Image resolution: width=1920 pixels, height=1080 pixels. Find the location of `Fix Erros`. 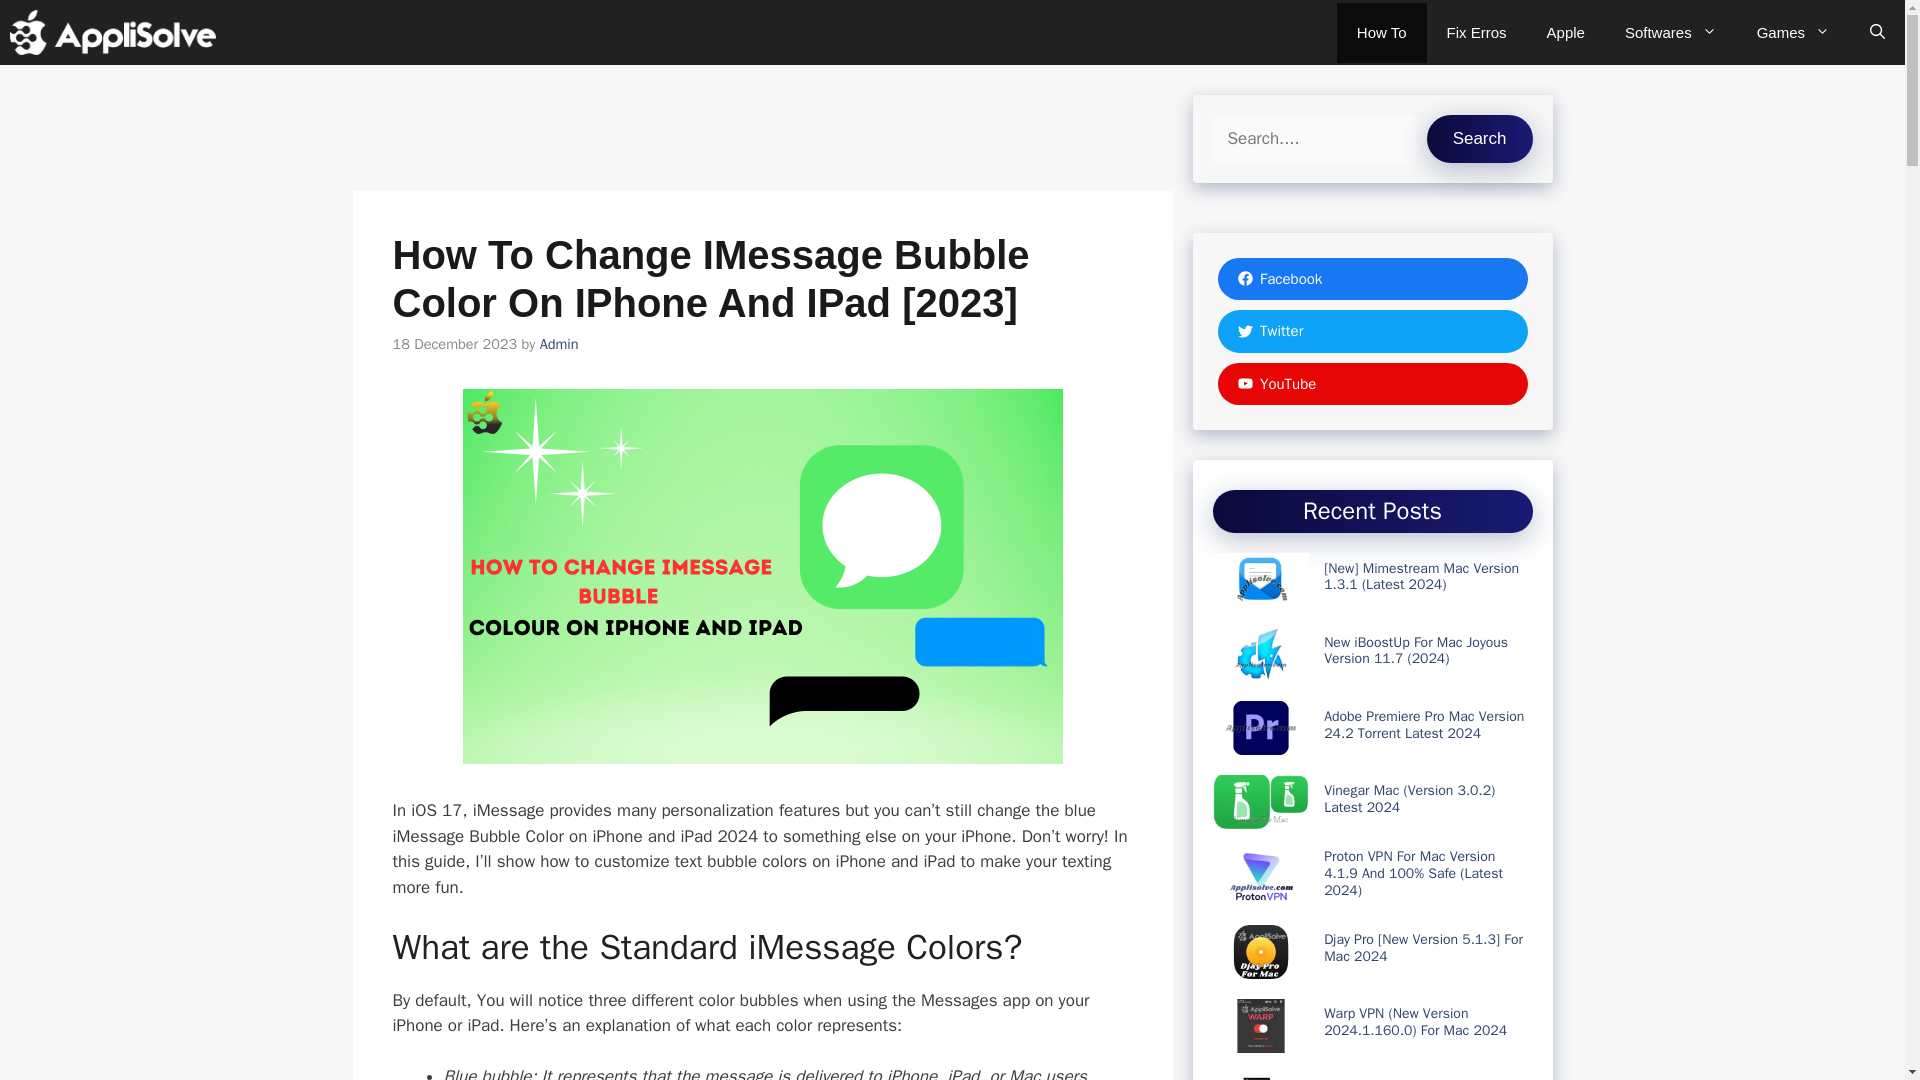

Fix Erros is located at coordinates (1476, 32).